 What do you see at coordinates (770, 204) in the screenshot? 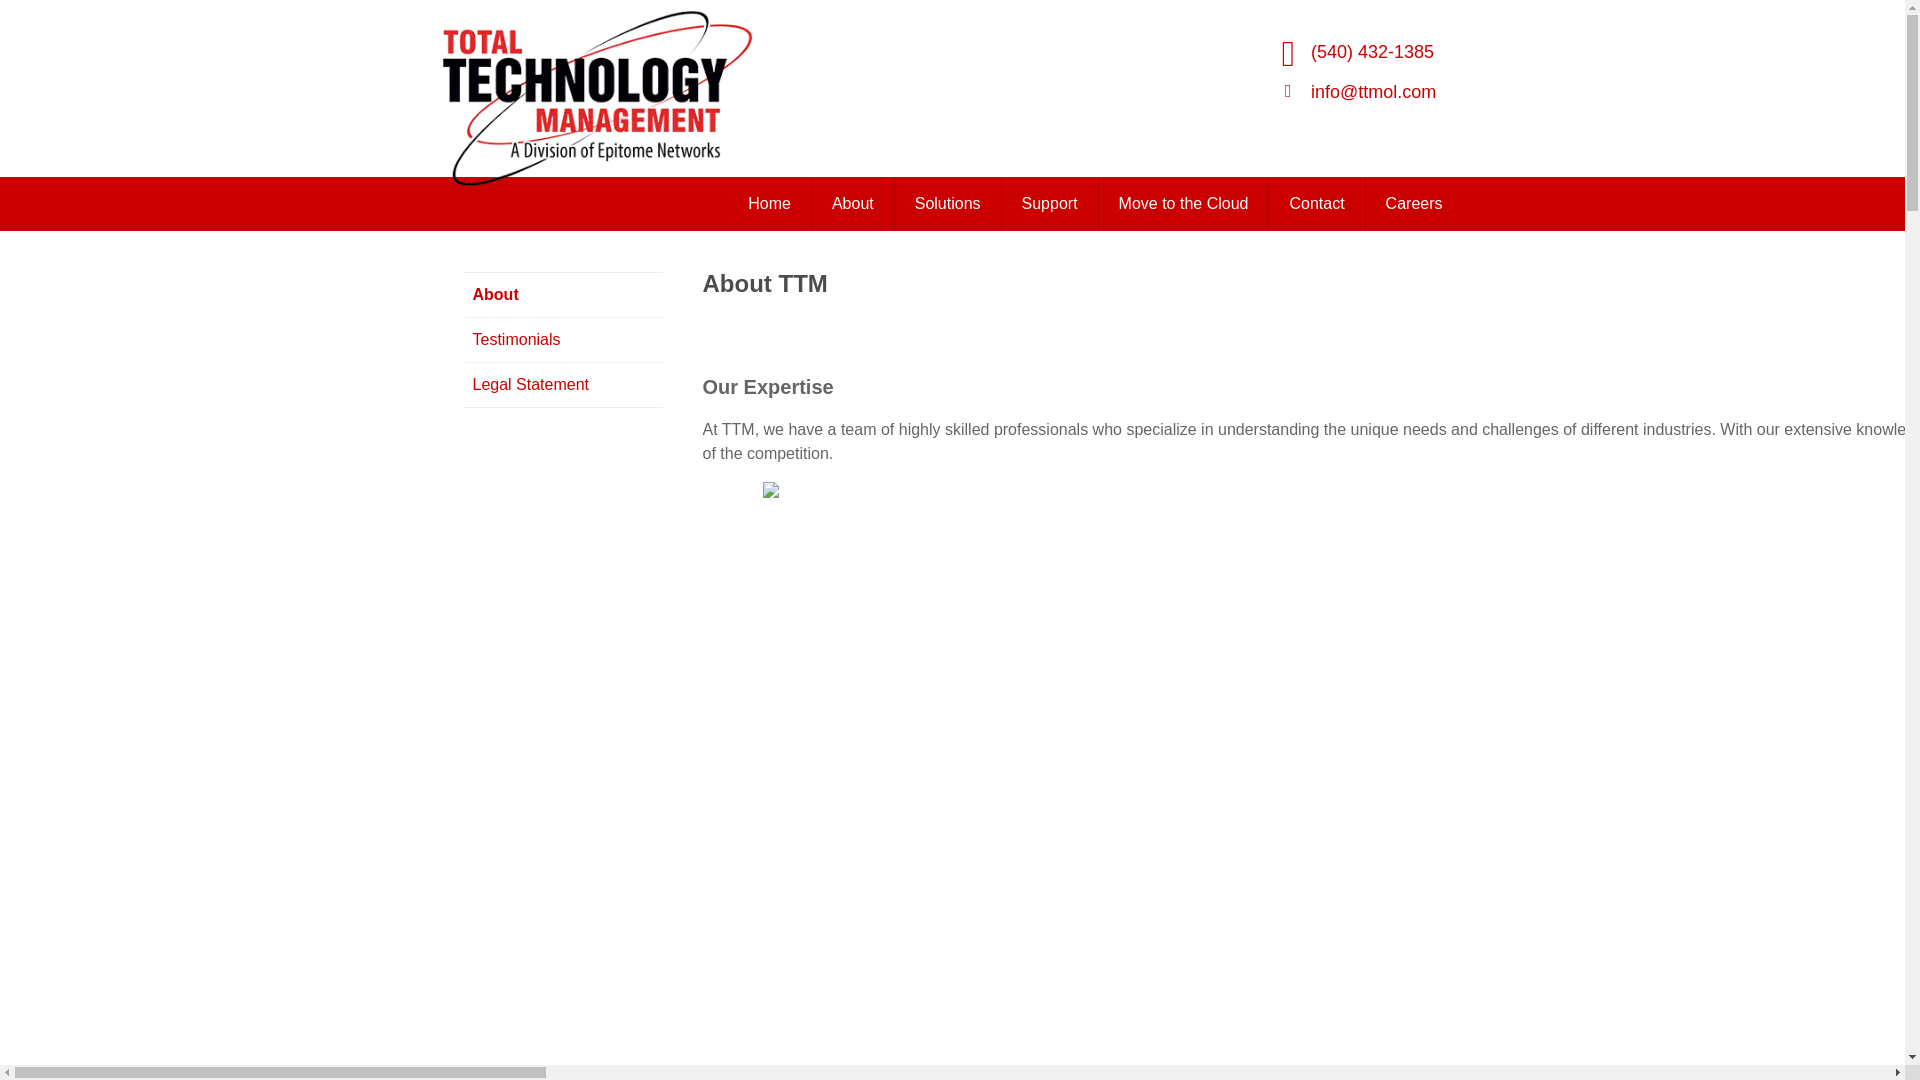
I see `Home` at bounding box center [770, 204].